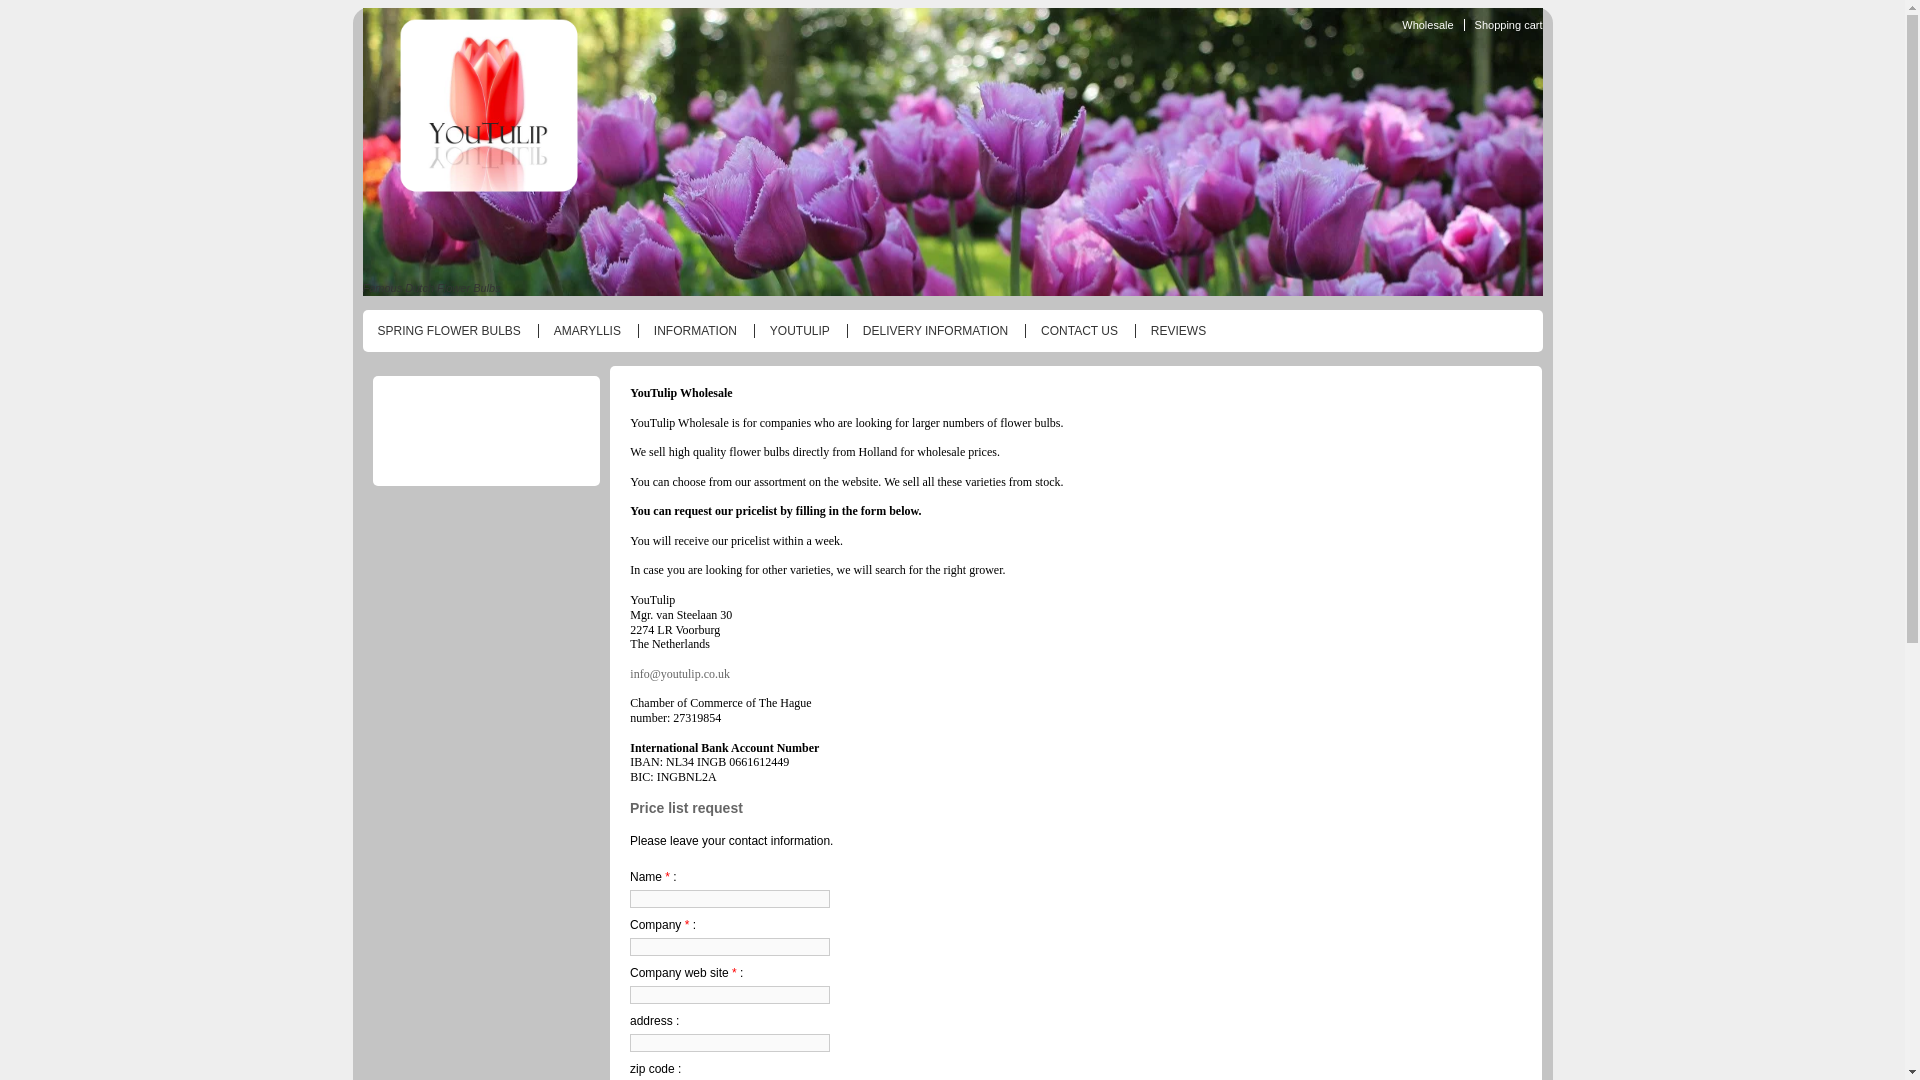 This screenshot has height=1080, width=1920. Describe the element at coordinates (1422, 25) in the screenshot. I see `Wholesale` at that location.